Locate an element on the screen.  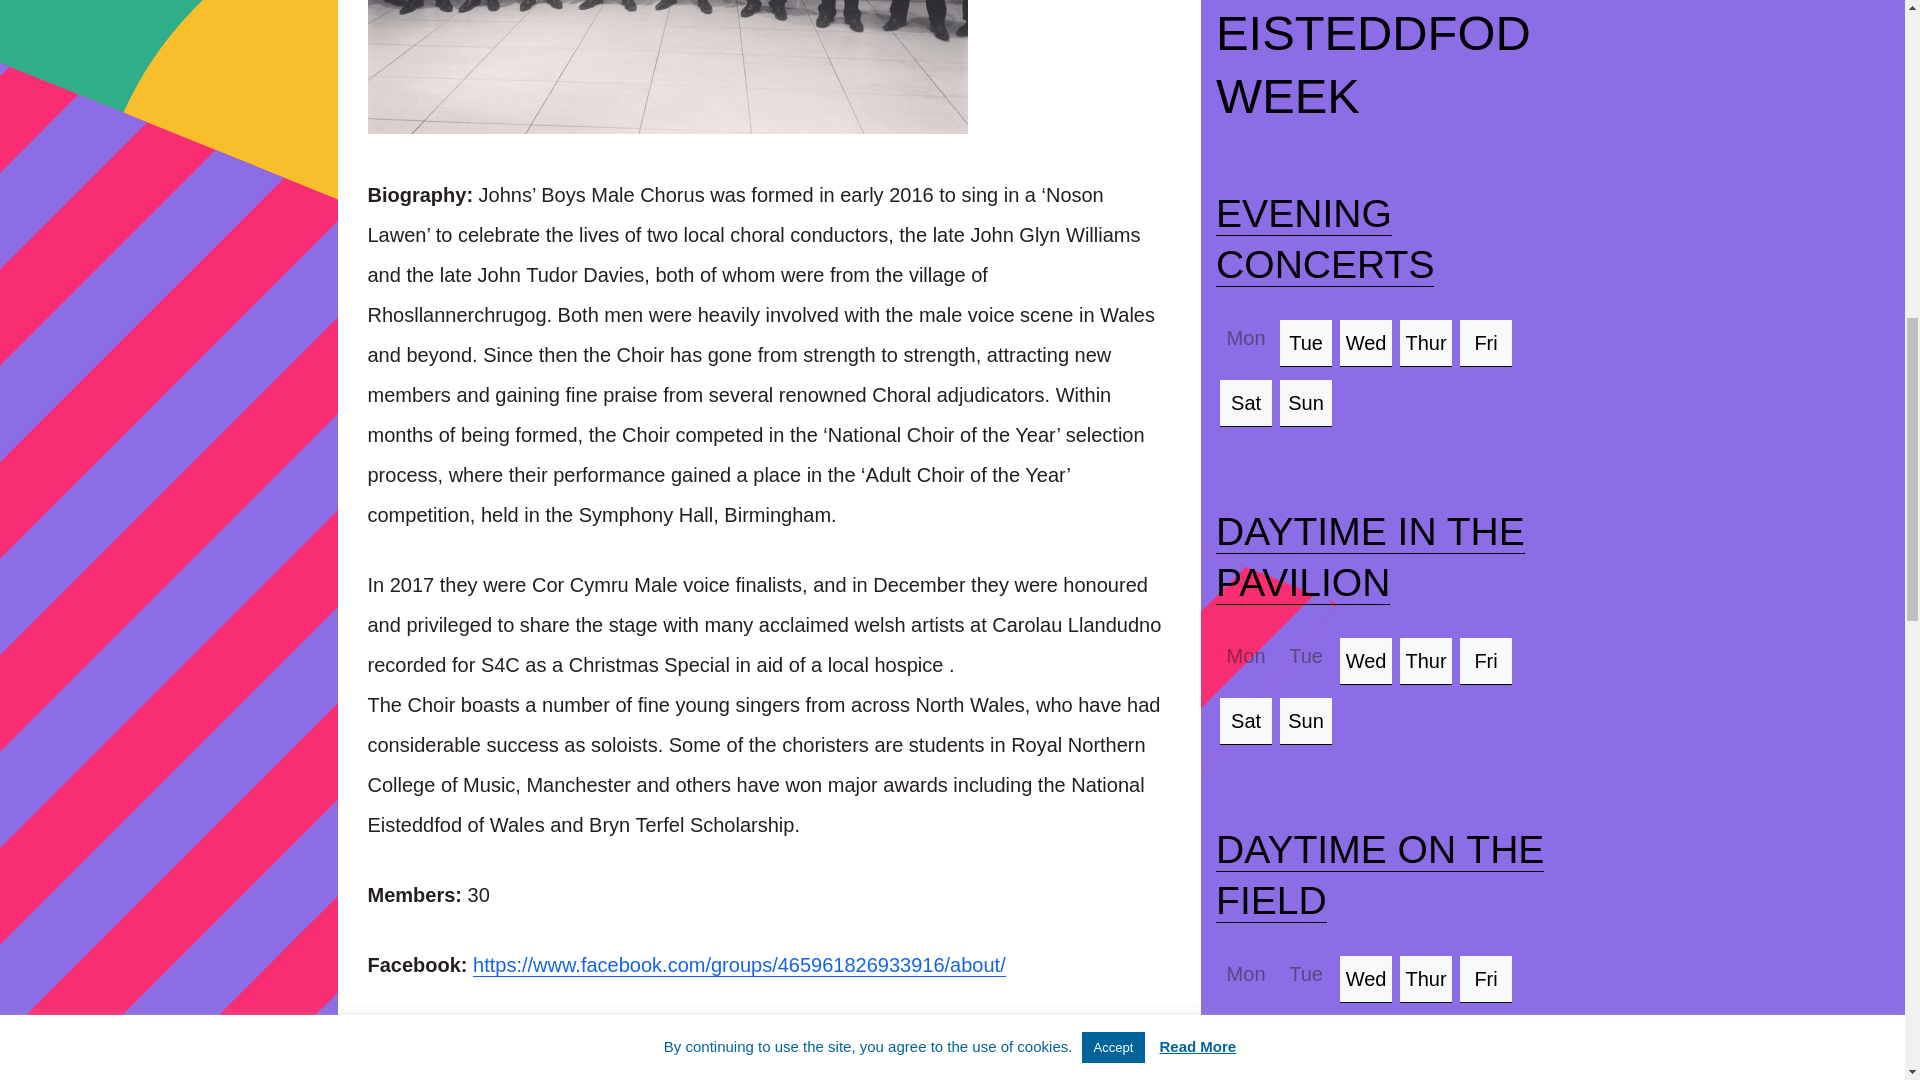
Sunday Day is located at coordinates (1306, 720).